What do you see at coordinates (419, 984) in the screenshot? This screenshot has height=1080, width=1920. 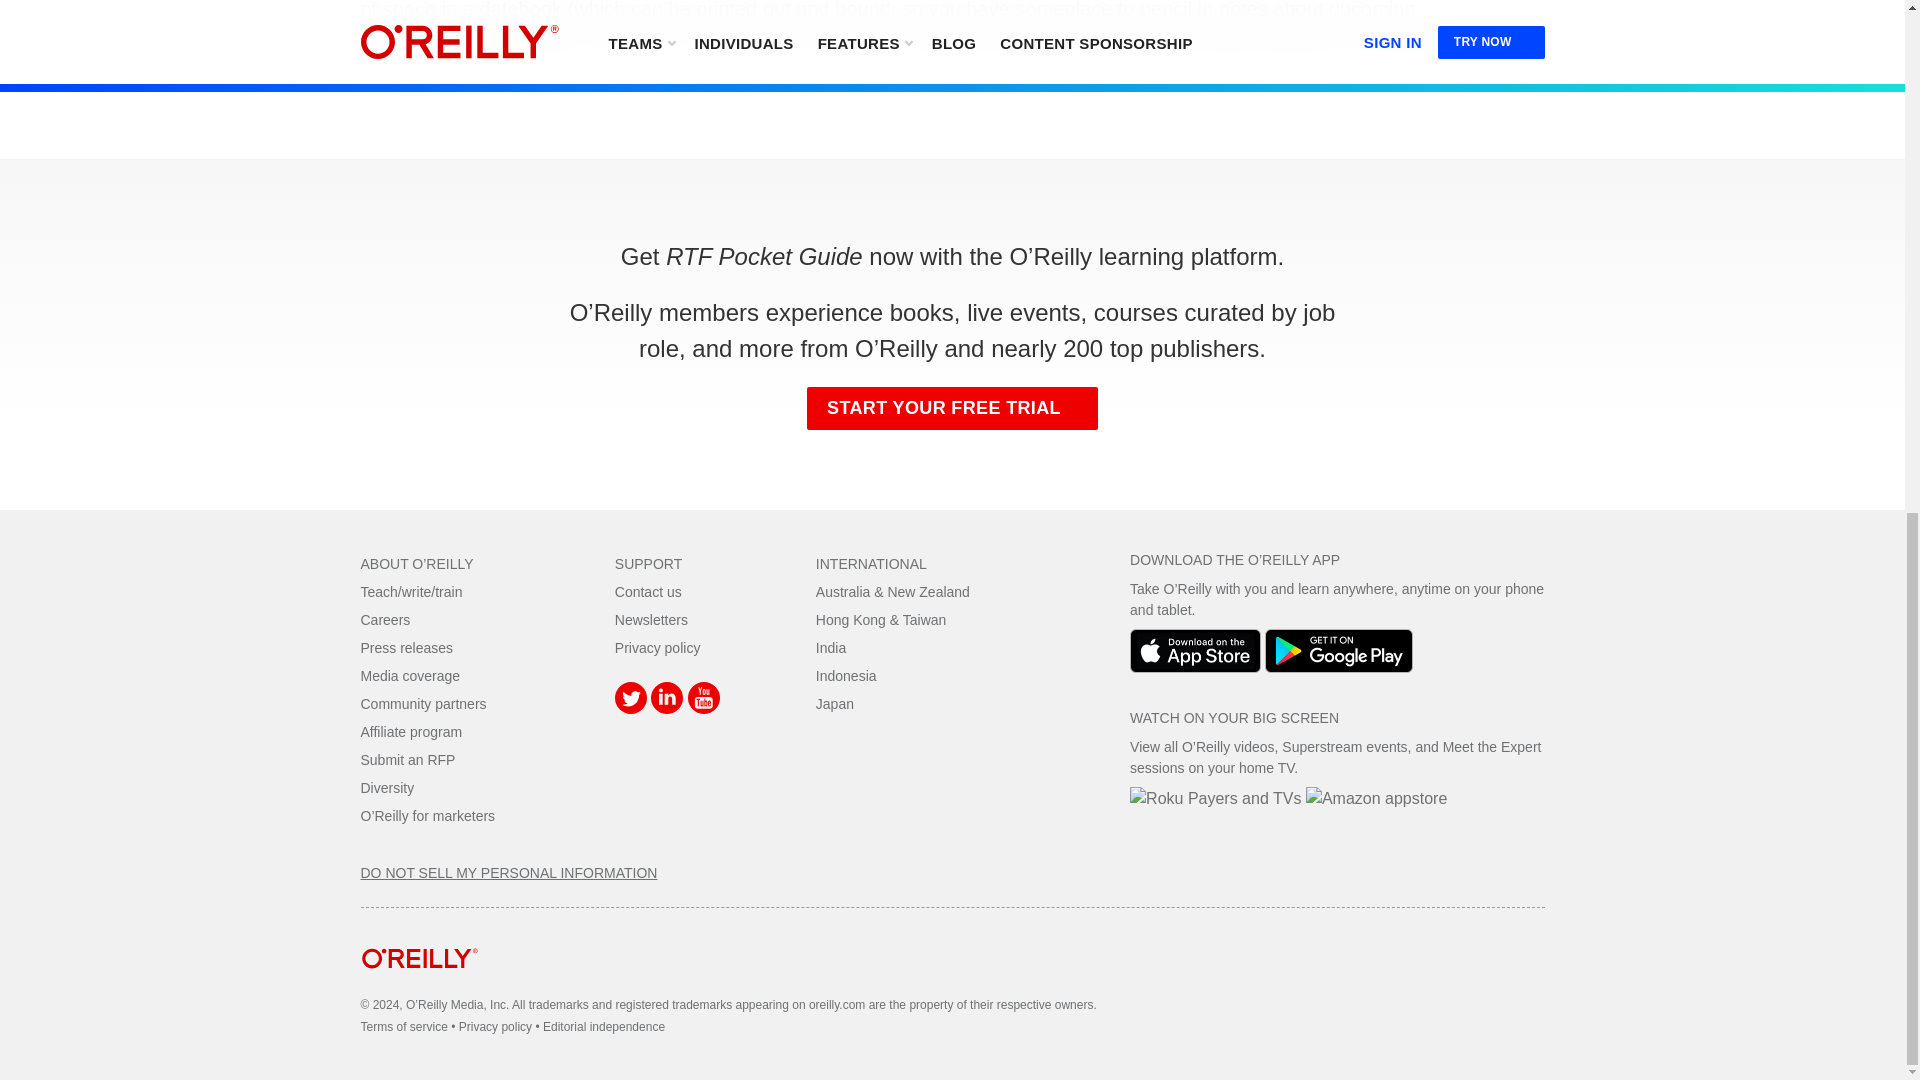 I see `home page` at bounding box center [419, 984].